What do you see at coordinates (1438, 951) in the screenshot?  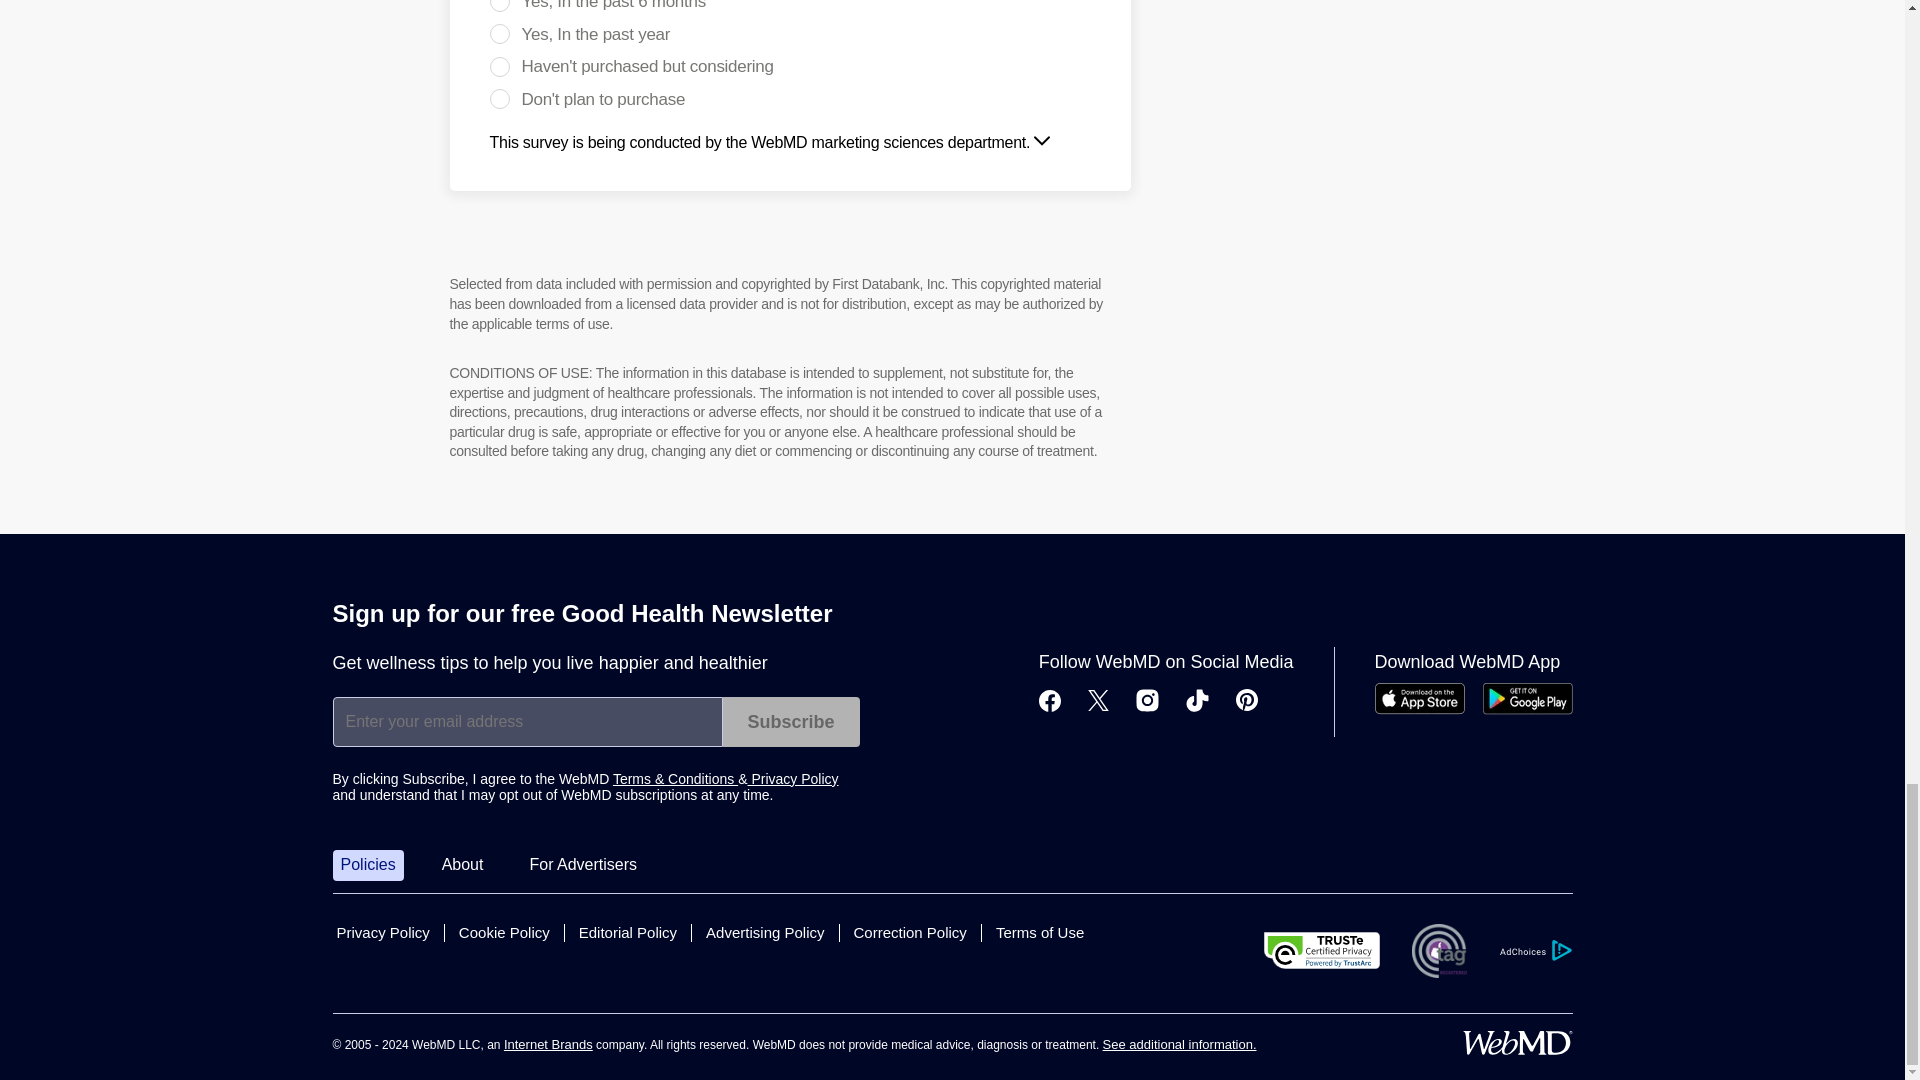 I see `TAG Registered Seal` at bounding box center [1438, 951].